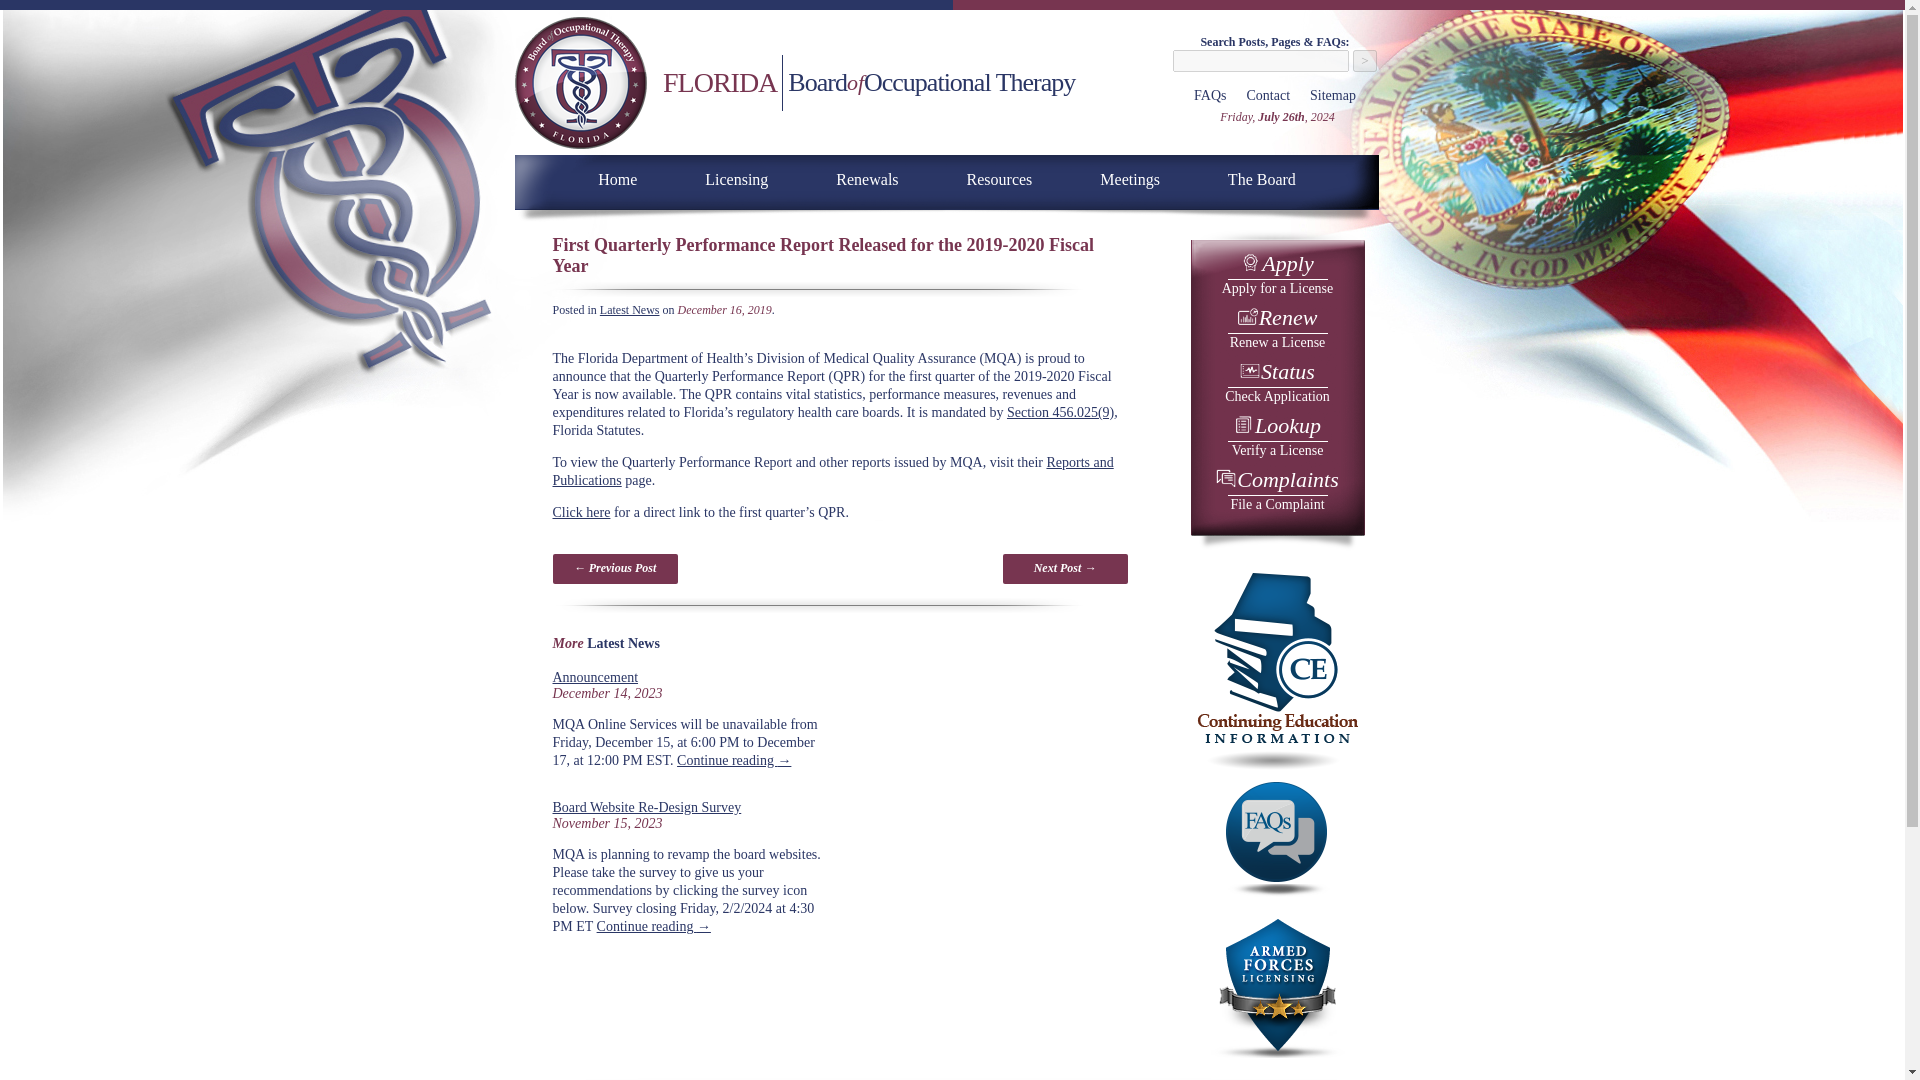  What do you see at coordinates (616, 180) in the screenshot?
I see `Florida Board of Occupational Therapy` at bounding box center [616, 180].